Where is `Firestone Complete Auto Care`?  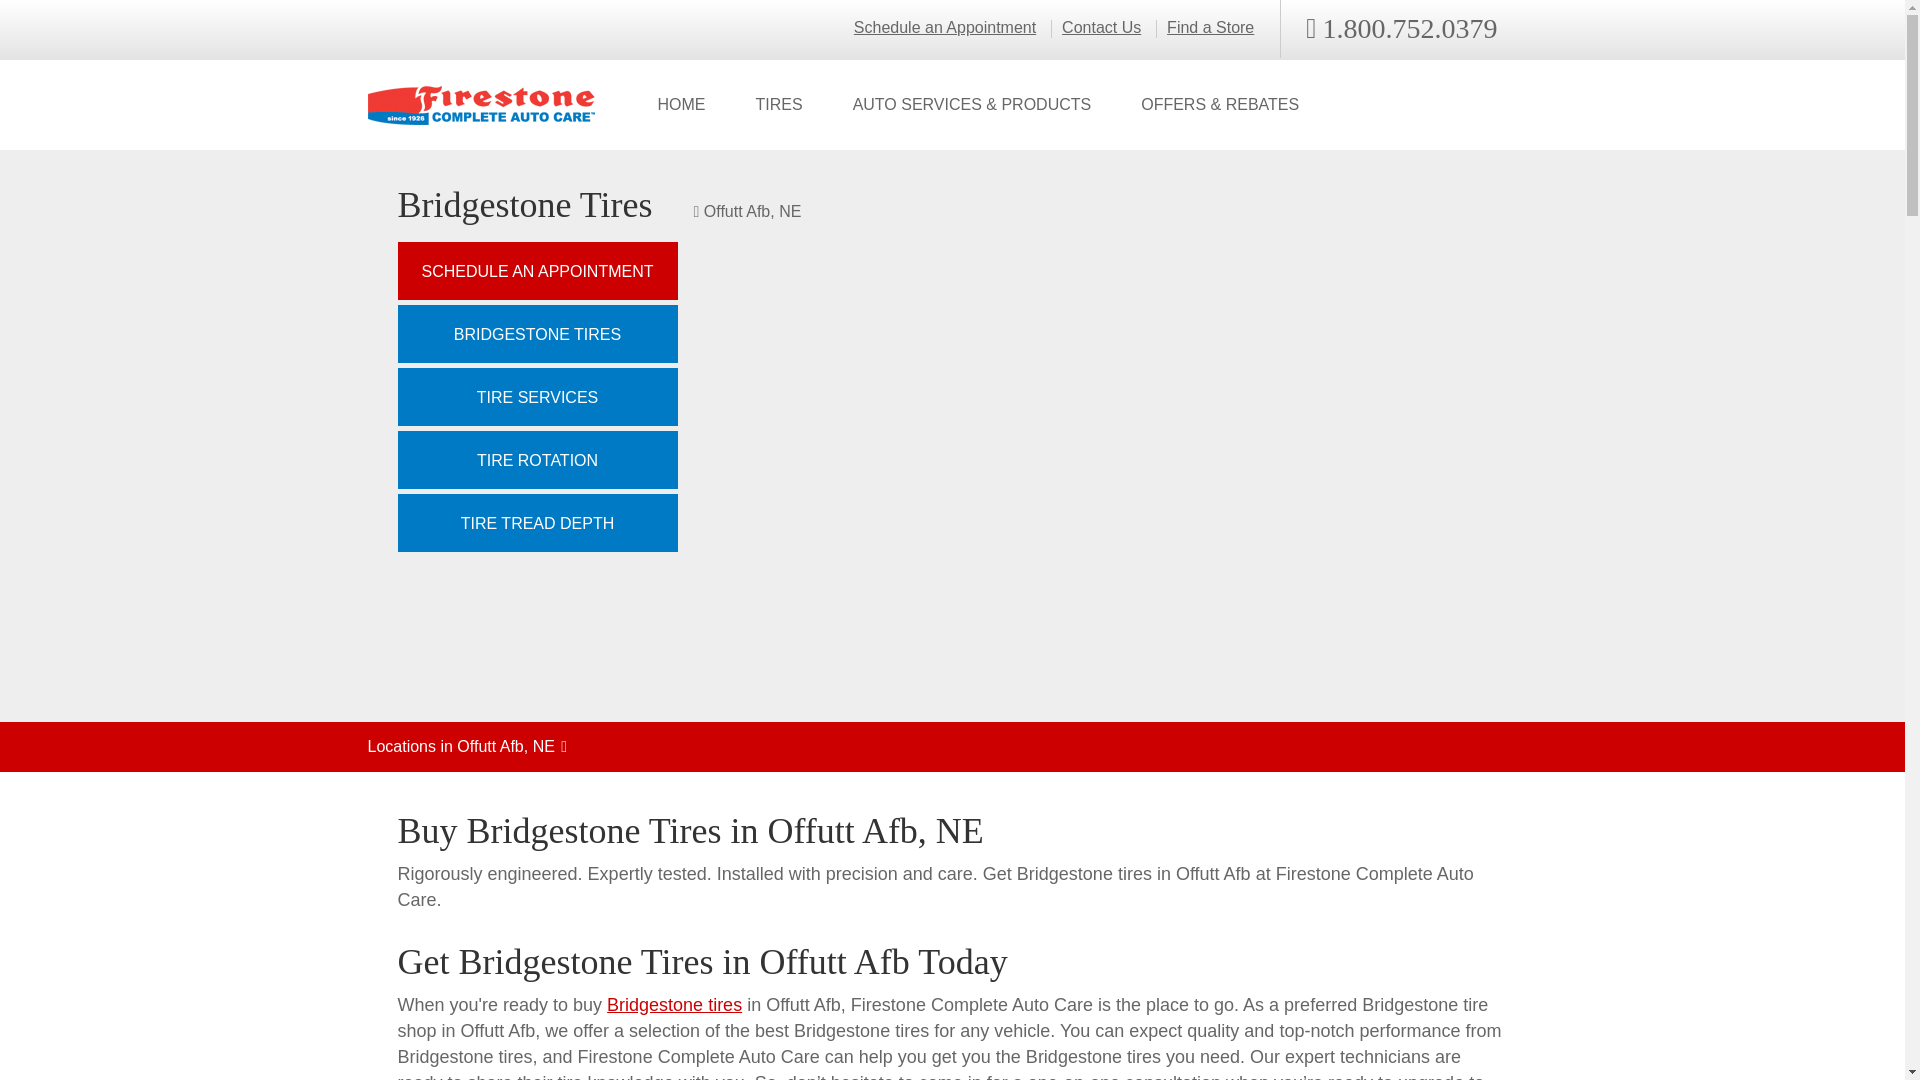
Firestone Complete Auto Care is located at coordinates (482, 106).